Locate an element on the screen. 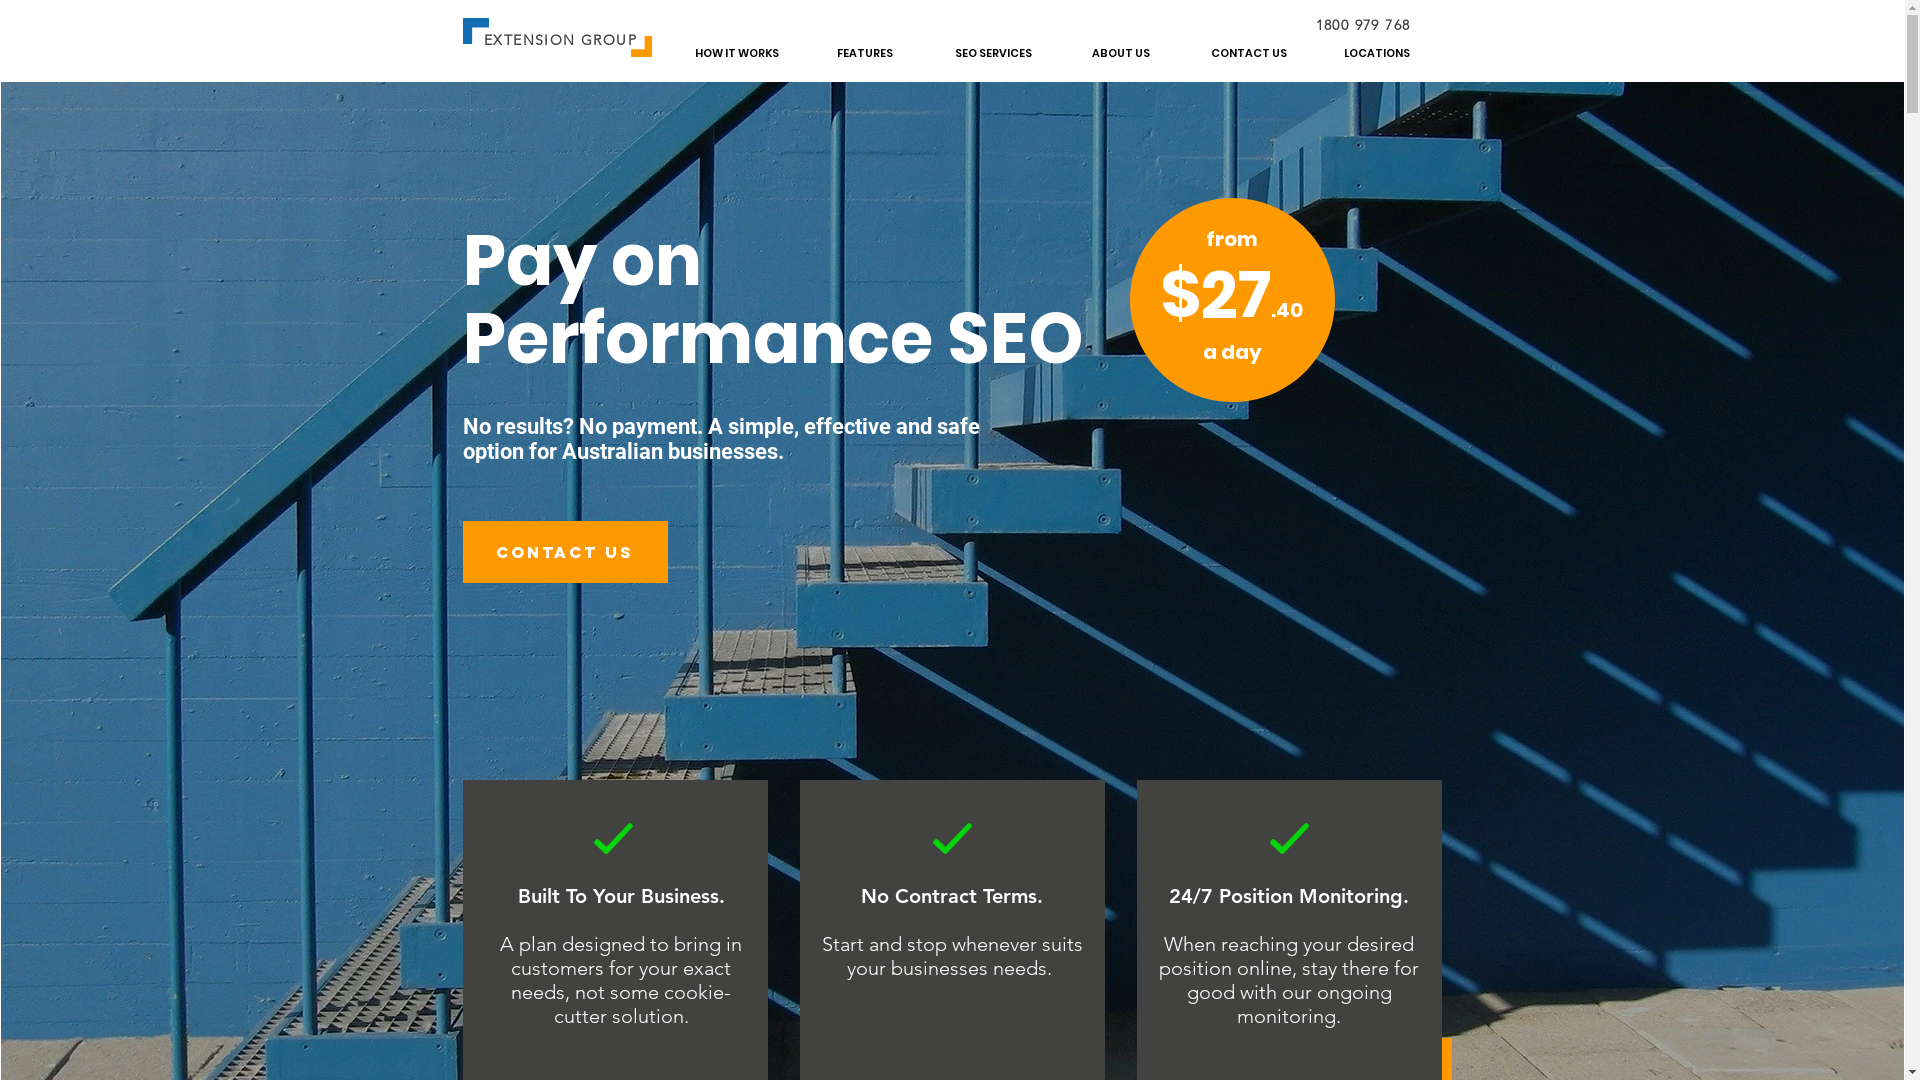 This screenshot has height=1080, width=1920. CONTACT US is located at coordinates (1248, 54).